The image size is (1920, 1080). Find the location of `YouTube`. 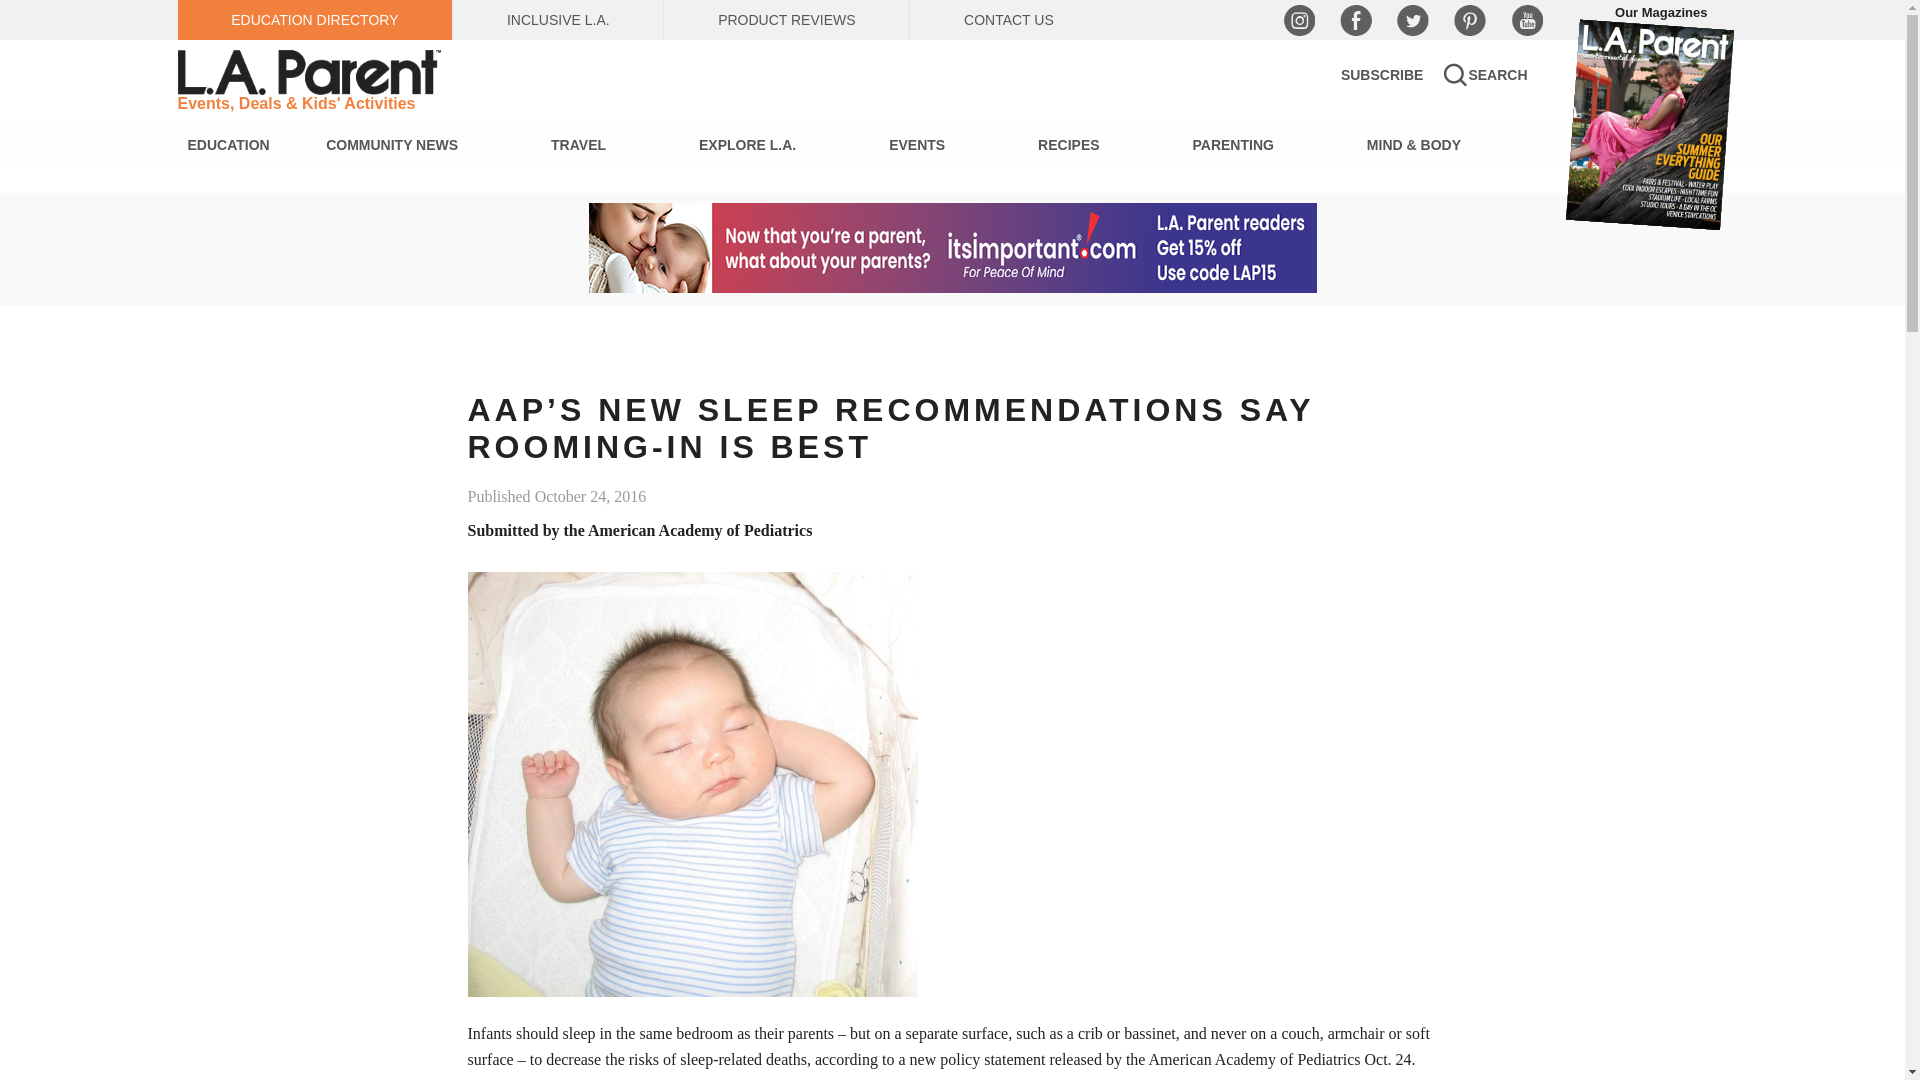

YouTube is located at coordinates (1525, 20).